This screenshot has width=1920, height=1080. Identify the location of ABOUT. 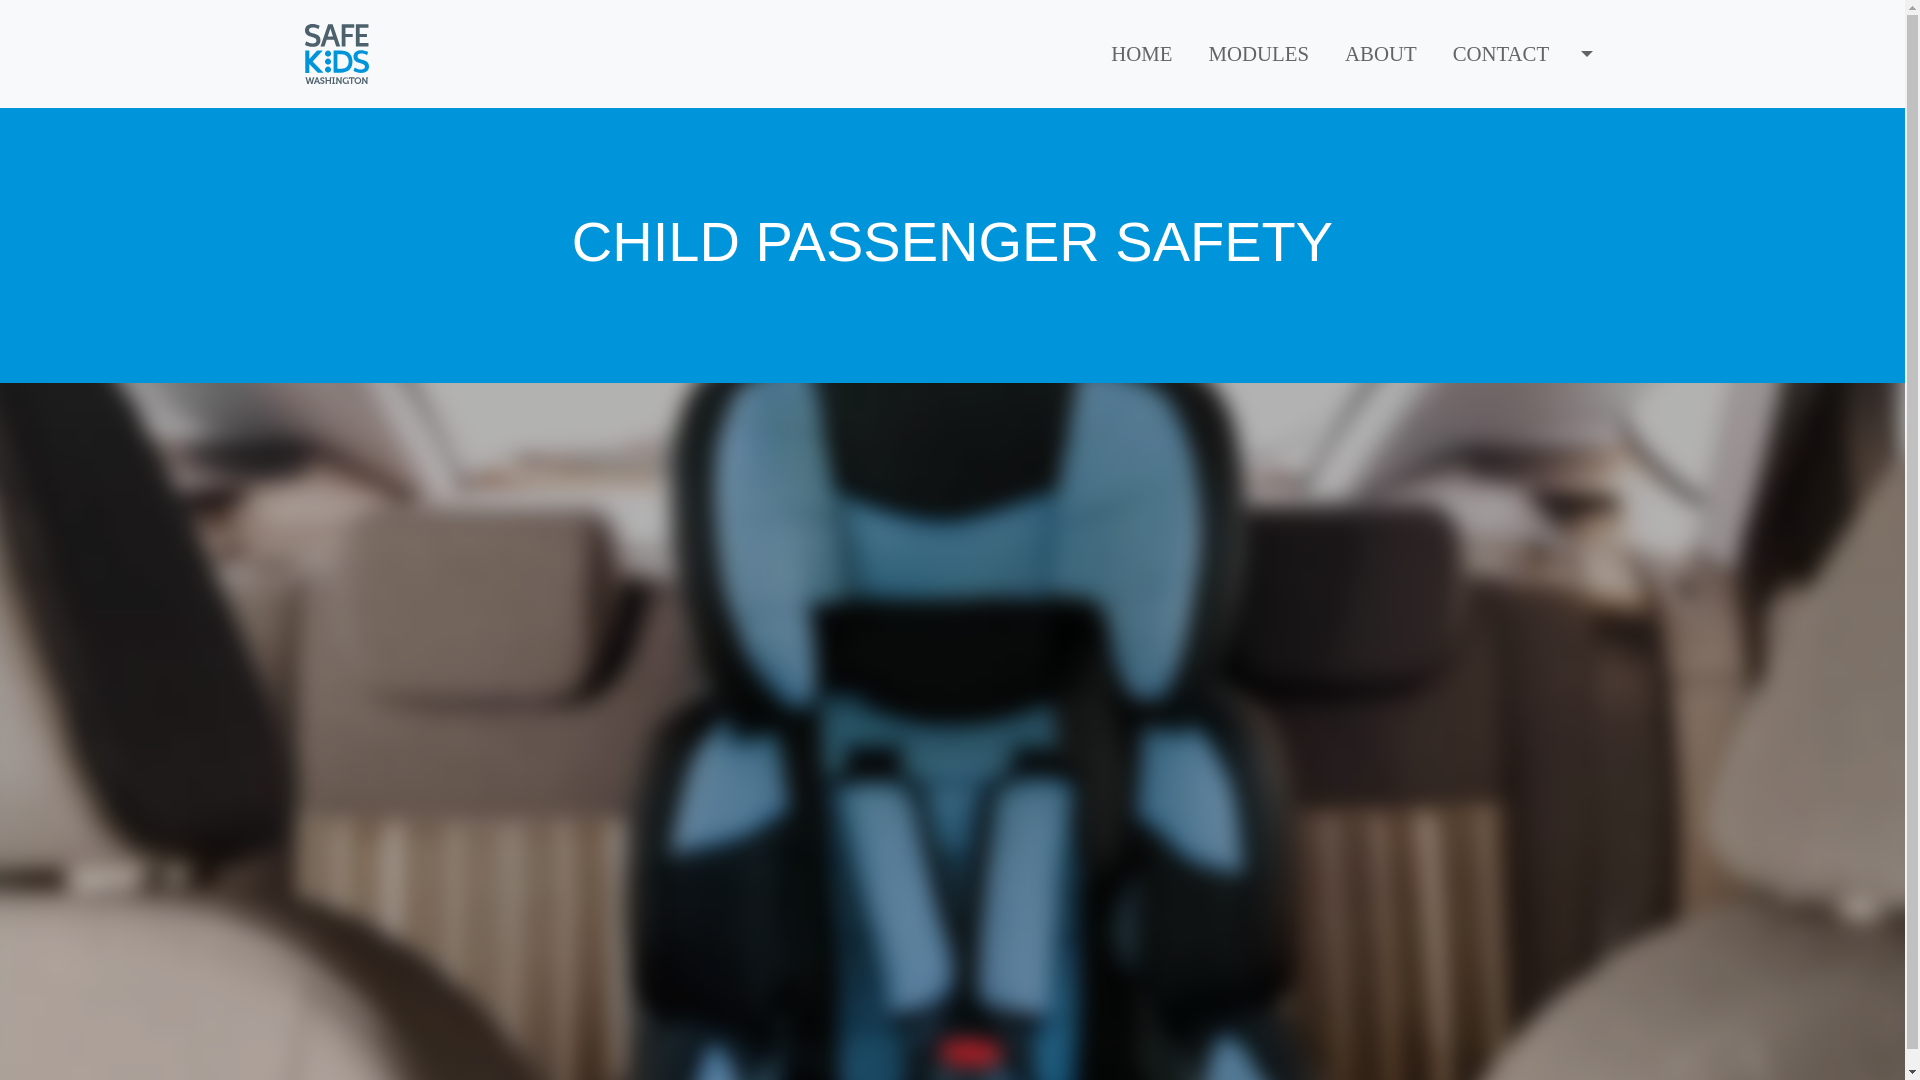
(1380, 53).